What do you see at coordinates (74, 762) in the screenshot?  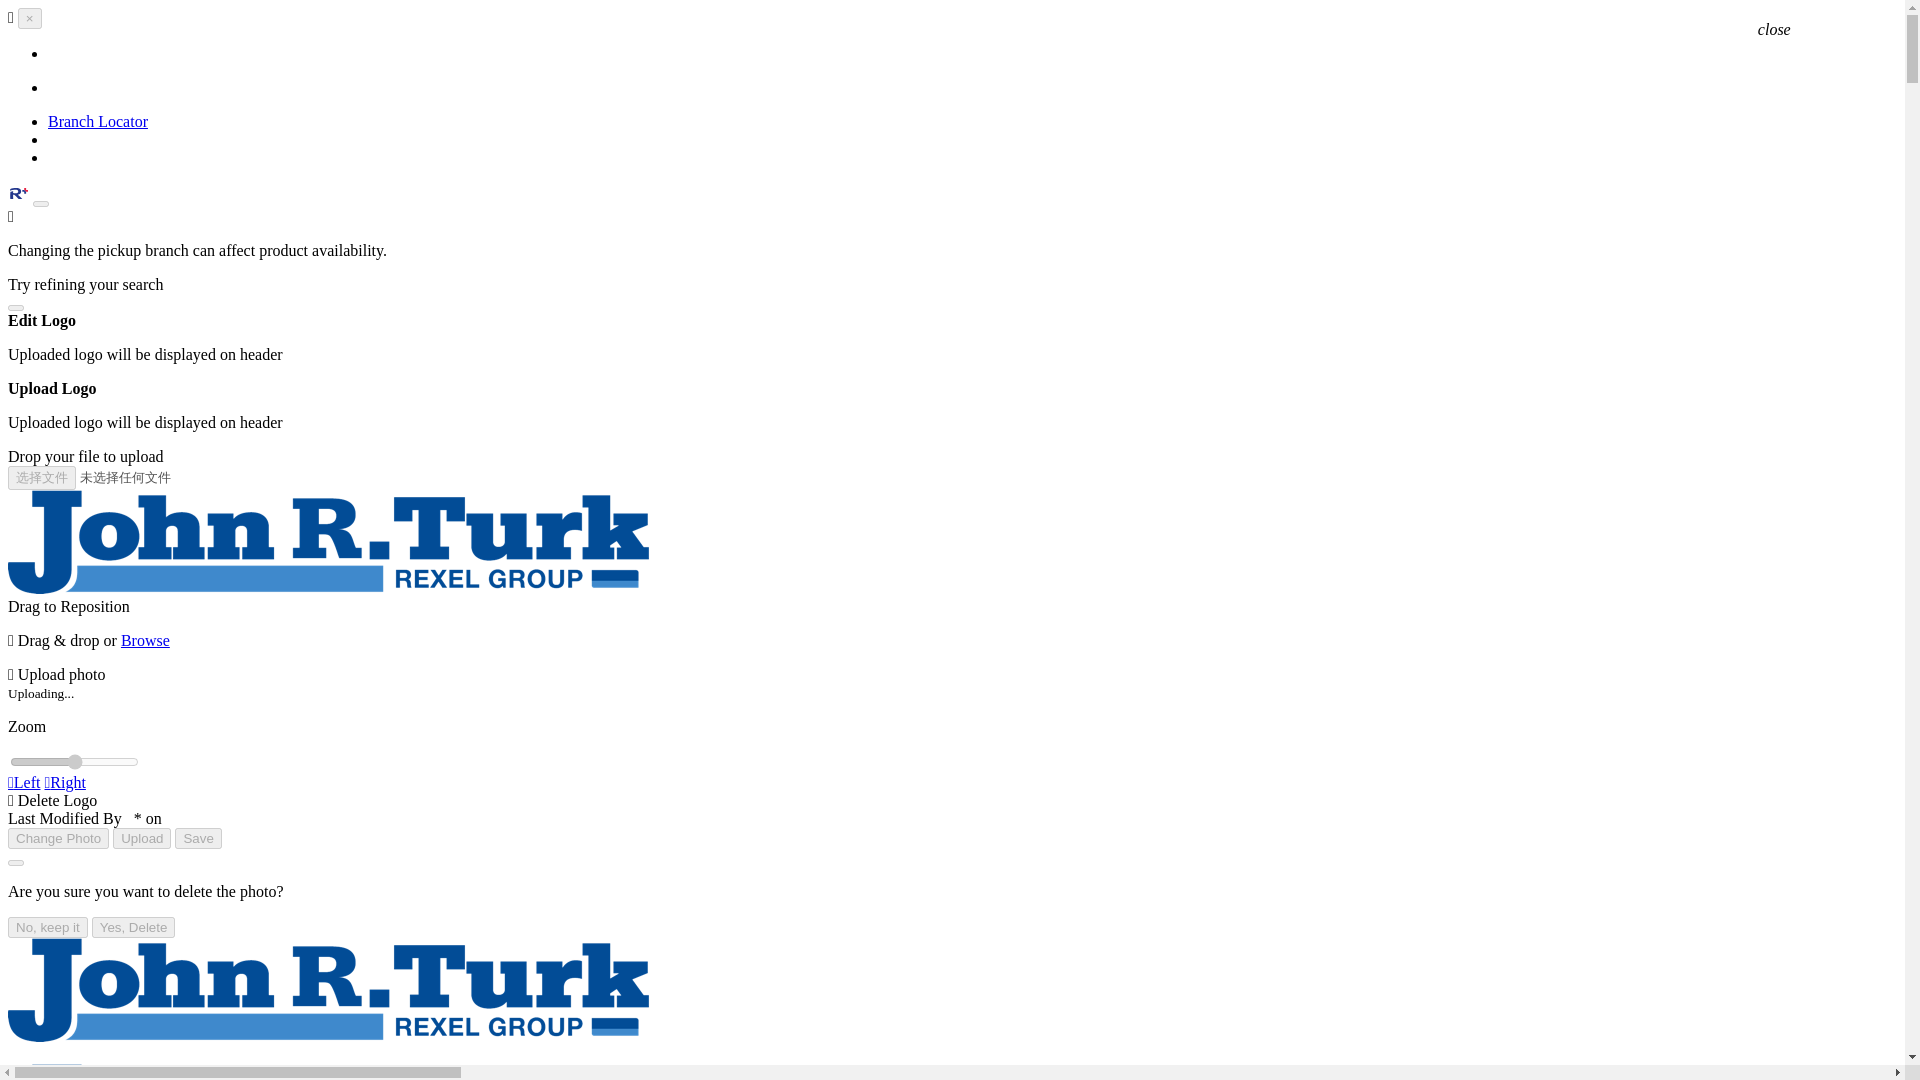 I see `1.05` at bounding box center [74, 762].